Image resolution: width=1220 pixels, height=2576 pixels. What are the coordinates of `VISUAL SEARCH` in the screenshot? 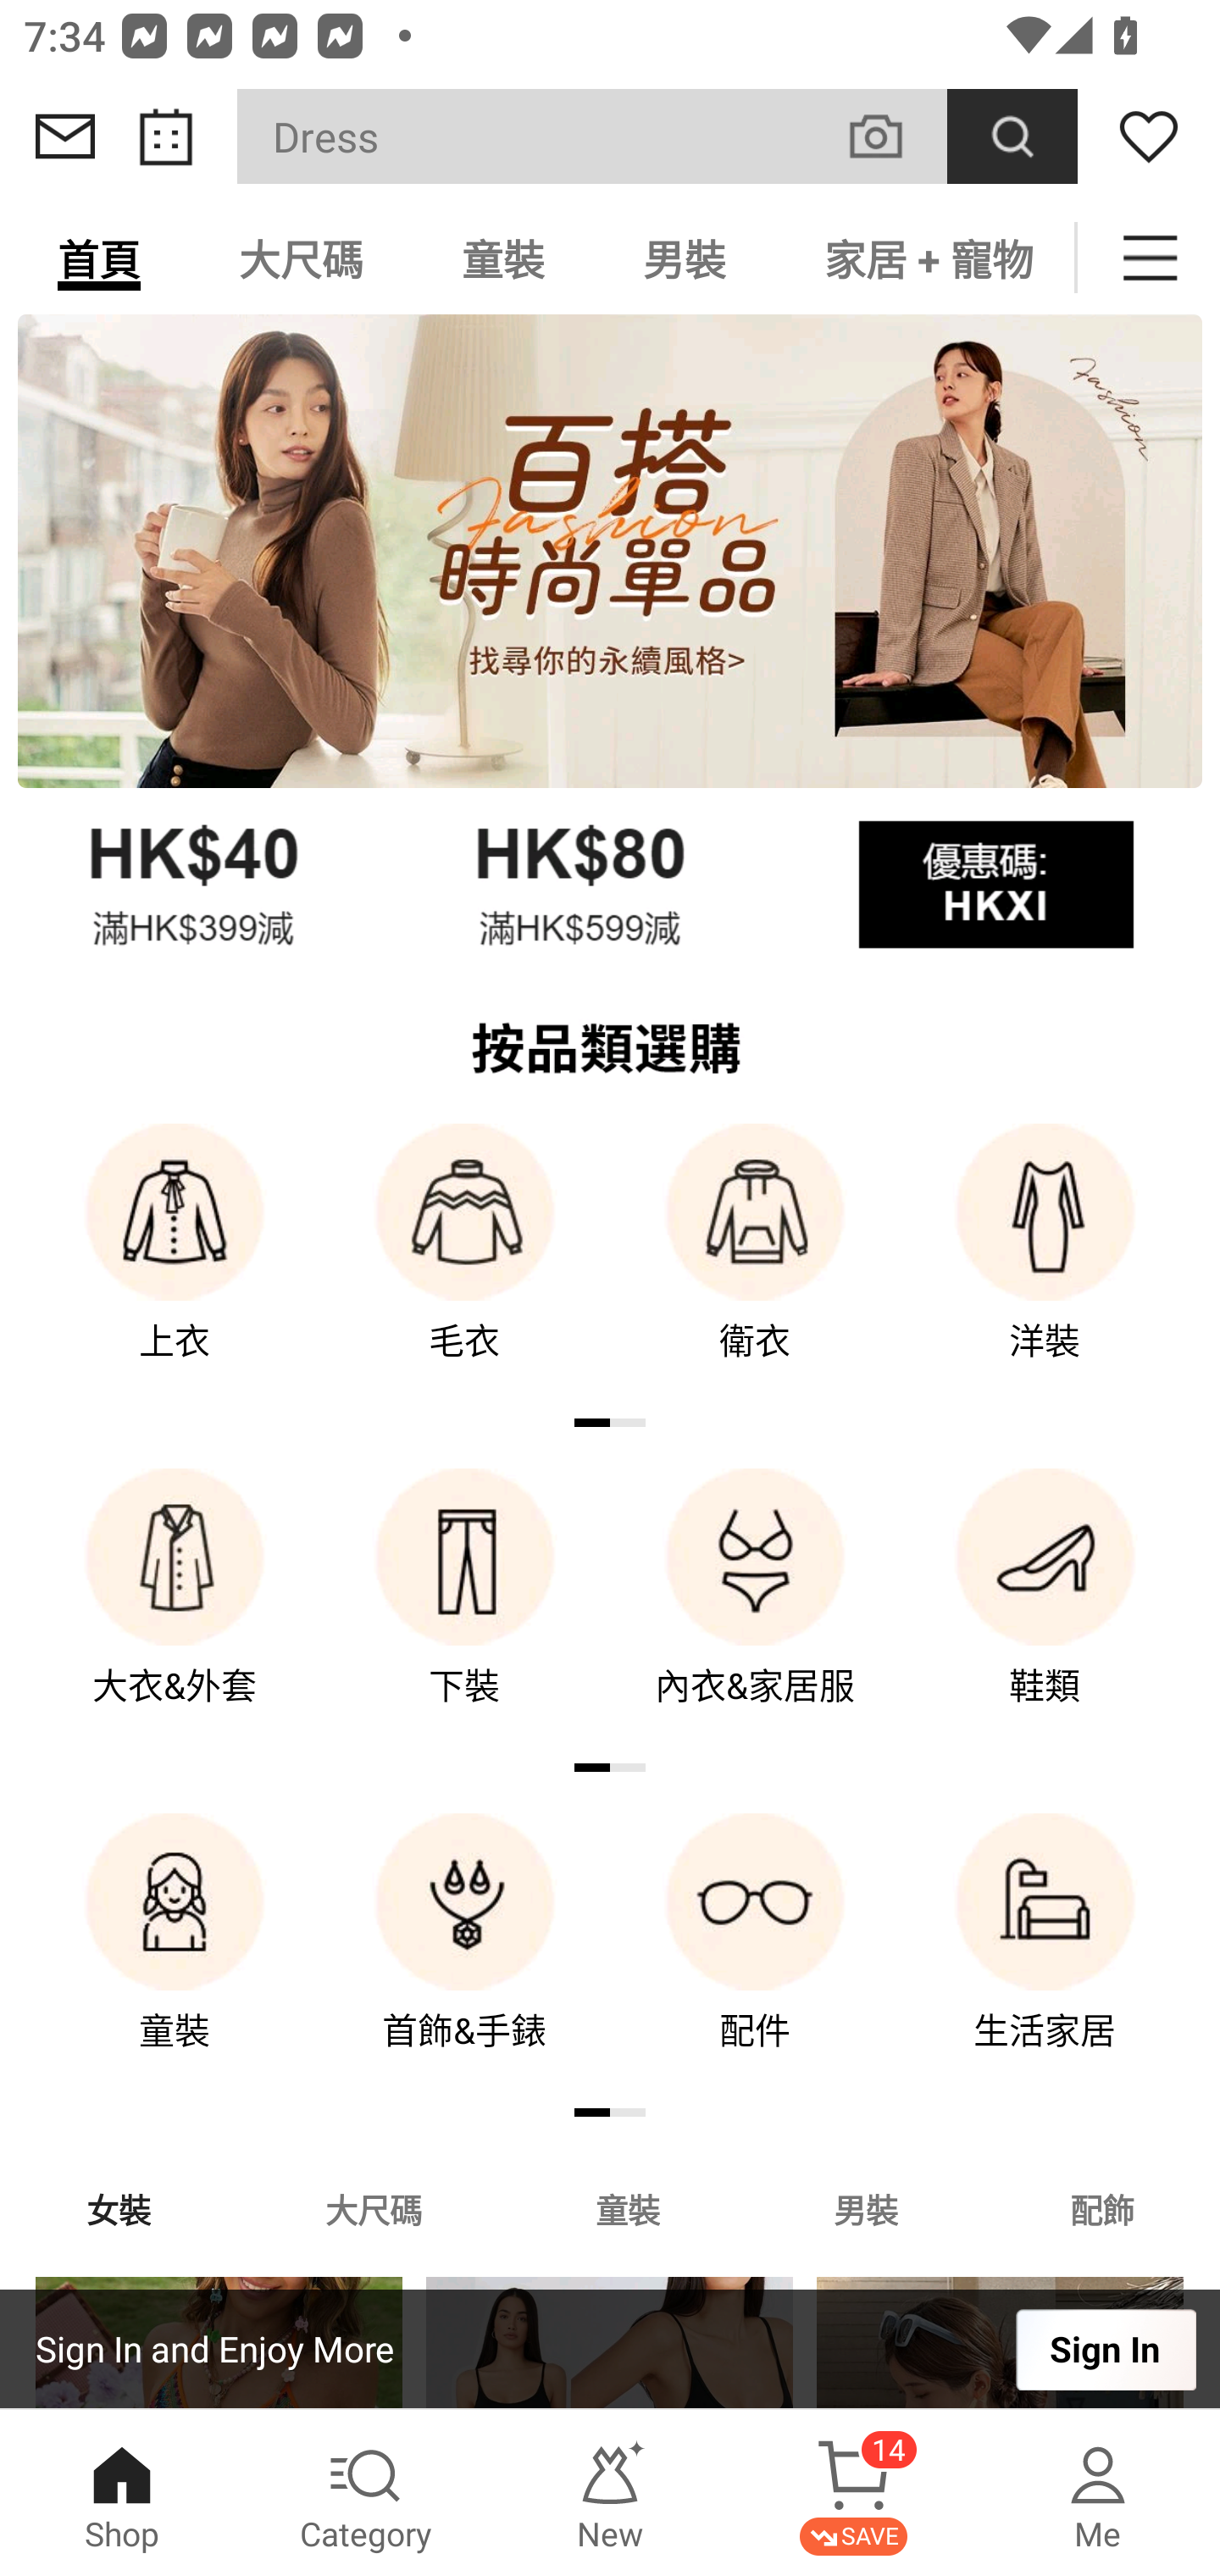 It's located at (893, 136).